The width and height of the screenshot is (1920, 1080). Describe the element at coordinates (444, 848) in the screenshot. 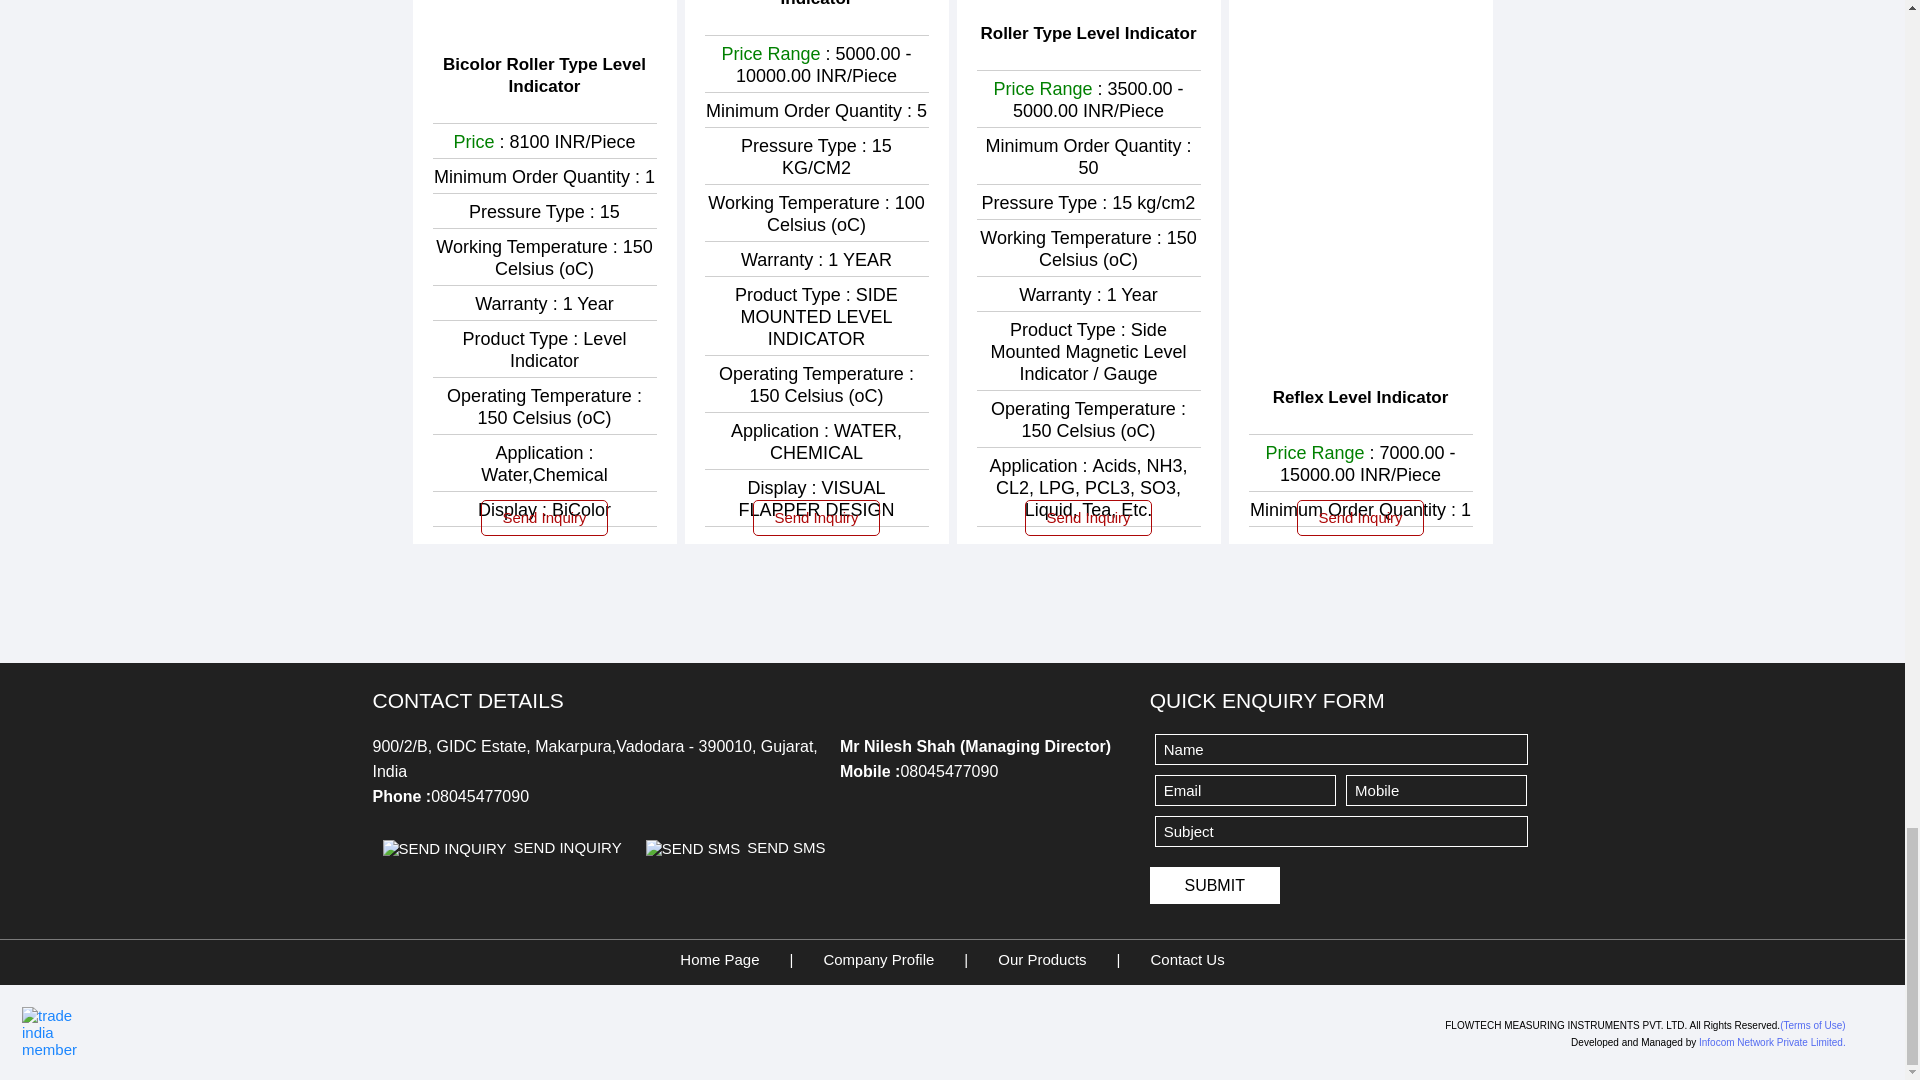

I see `Send Inquiry` at that location.